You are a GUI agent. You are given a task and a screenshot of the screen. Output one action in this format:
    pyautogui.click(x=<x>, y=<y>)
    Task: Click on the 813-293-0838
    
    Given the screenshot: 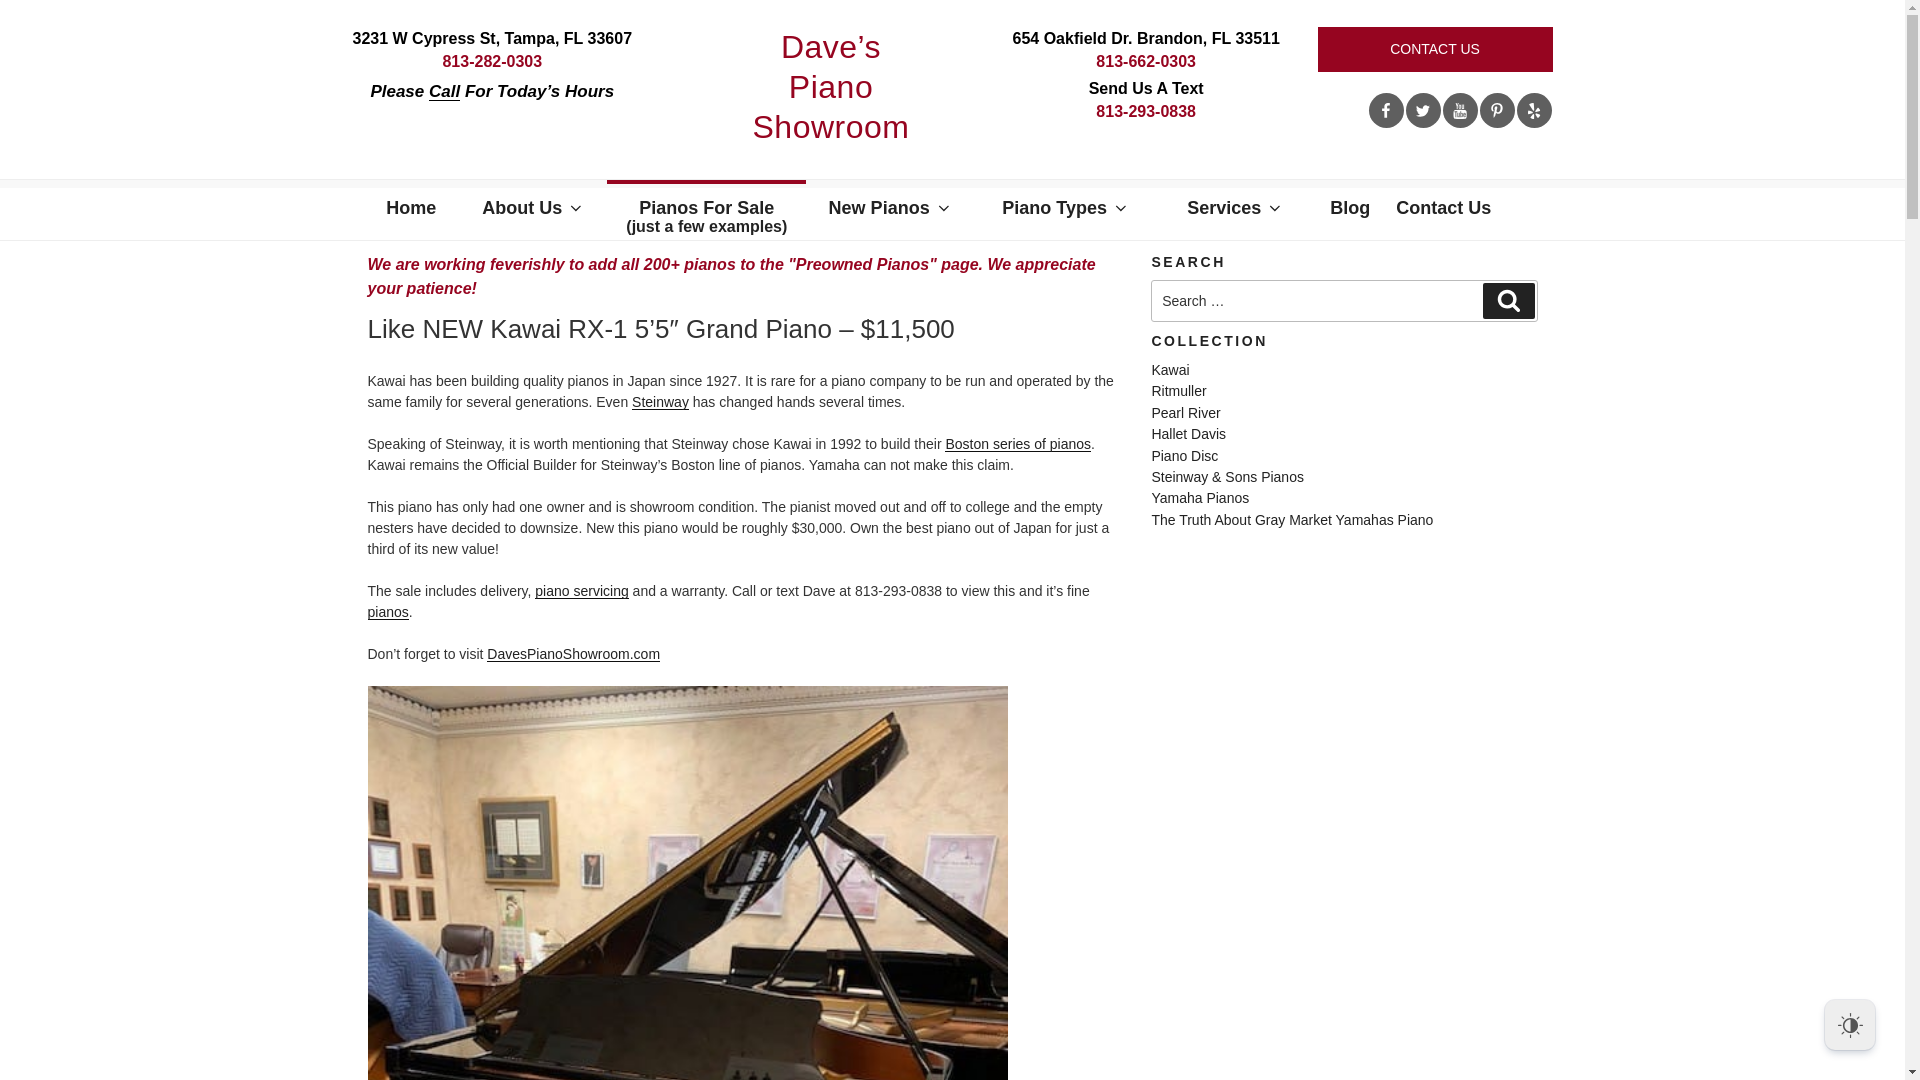 What is the action you would take?
    pyautogui.click(x=1146, y=110)
    